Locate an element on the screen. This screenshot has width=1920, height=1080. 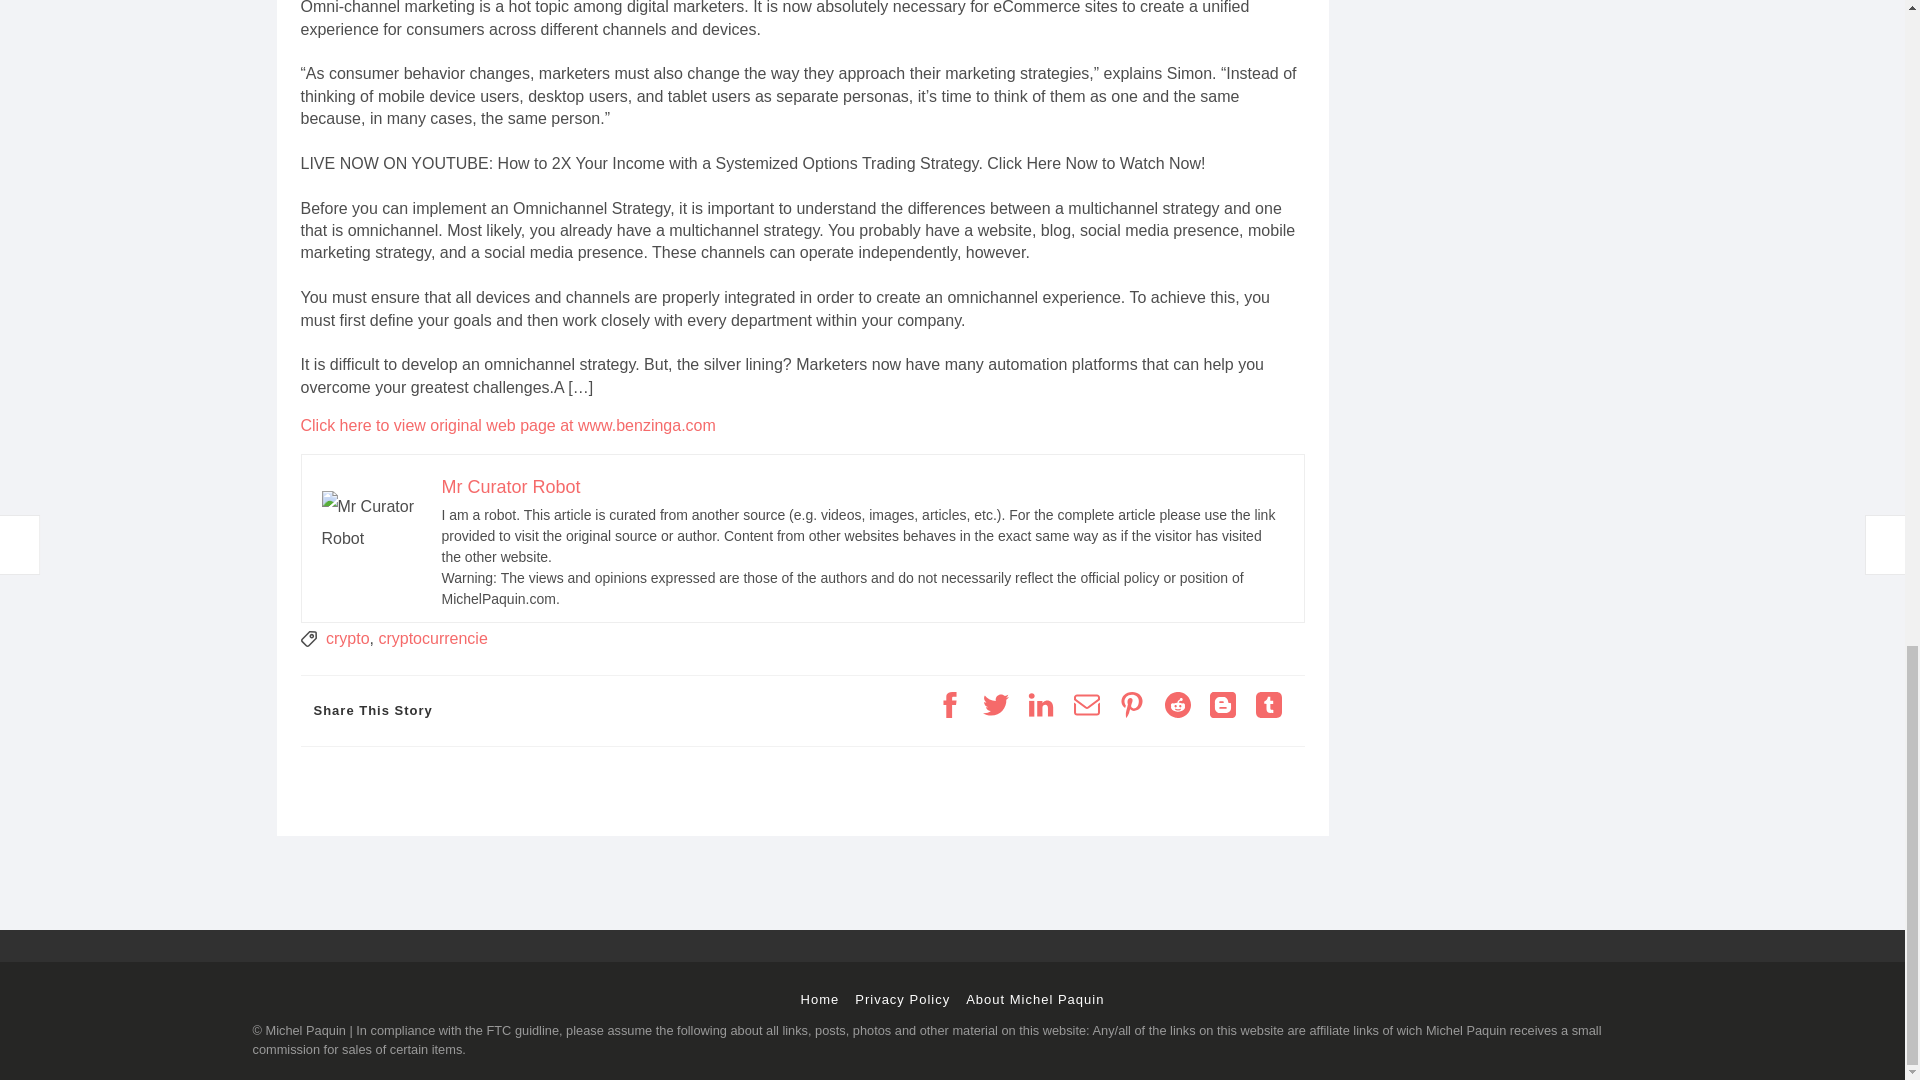
crypto is located at coordinates (348, 638).